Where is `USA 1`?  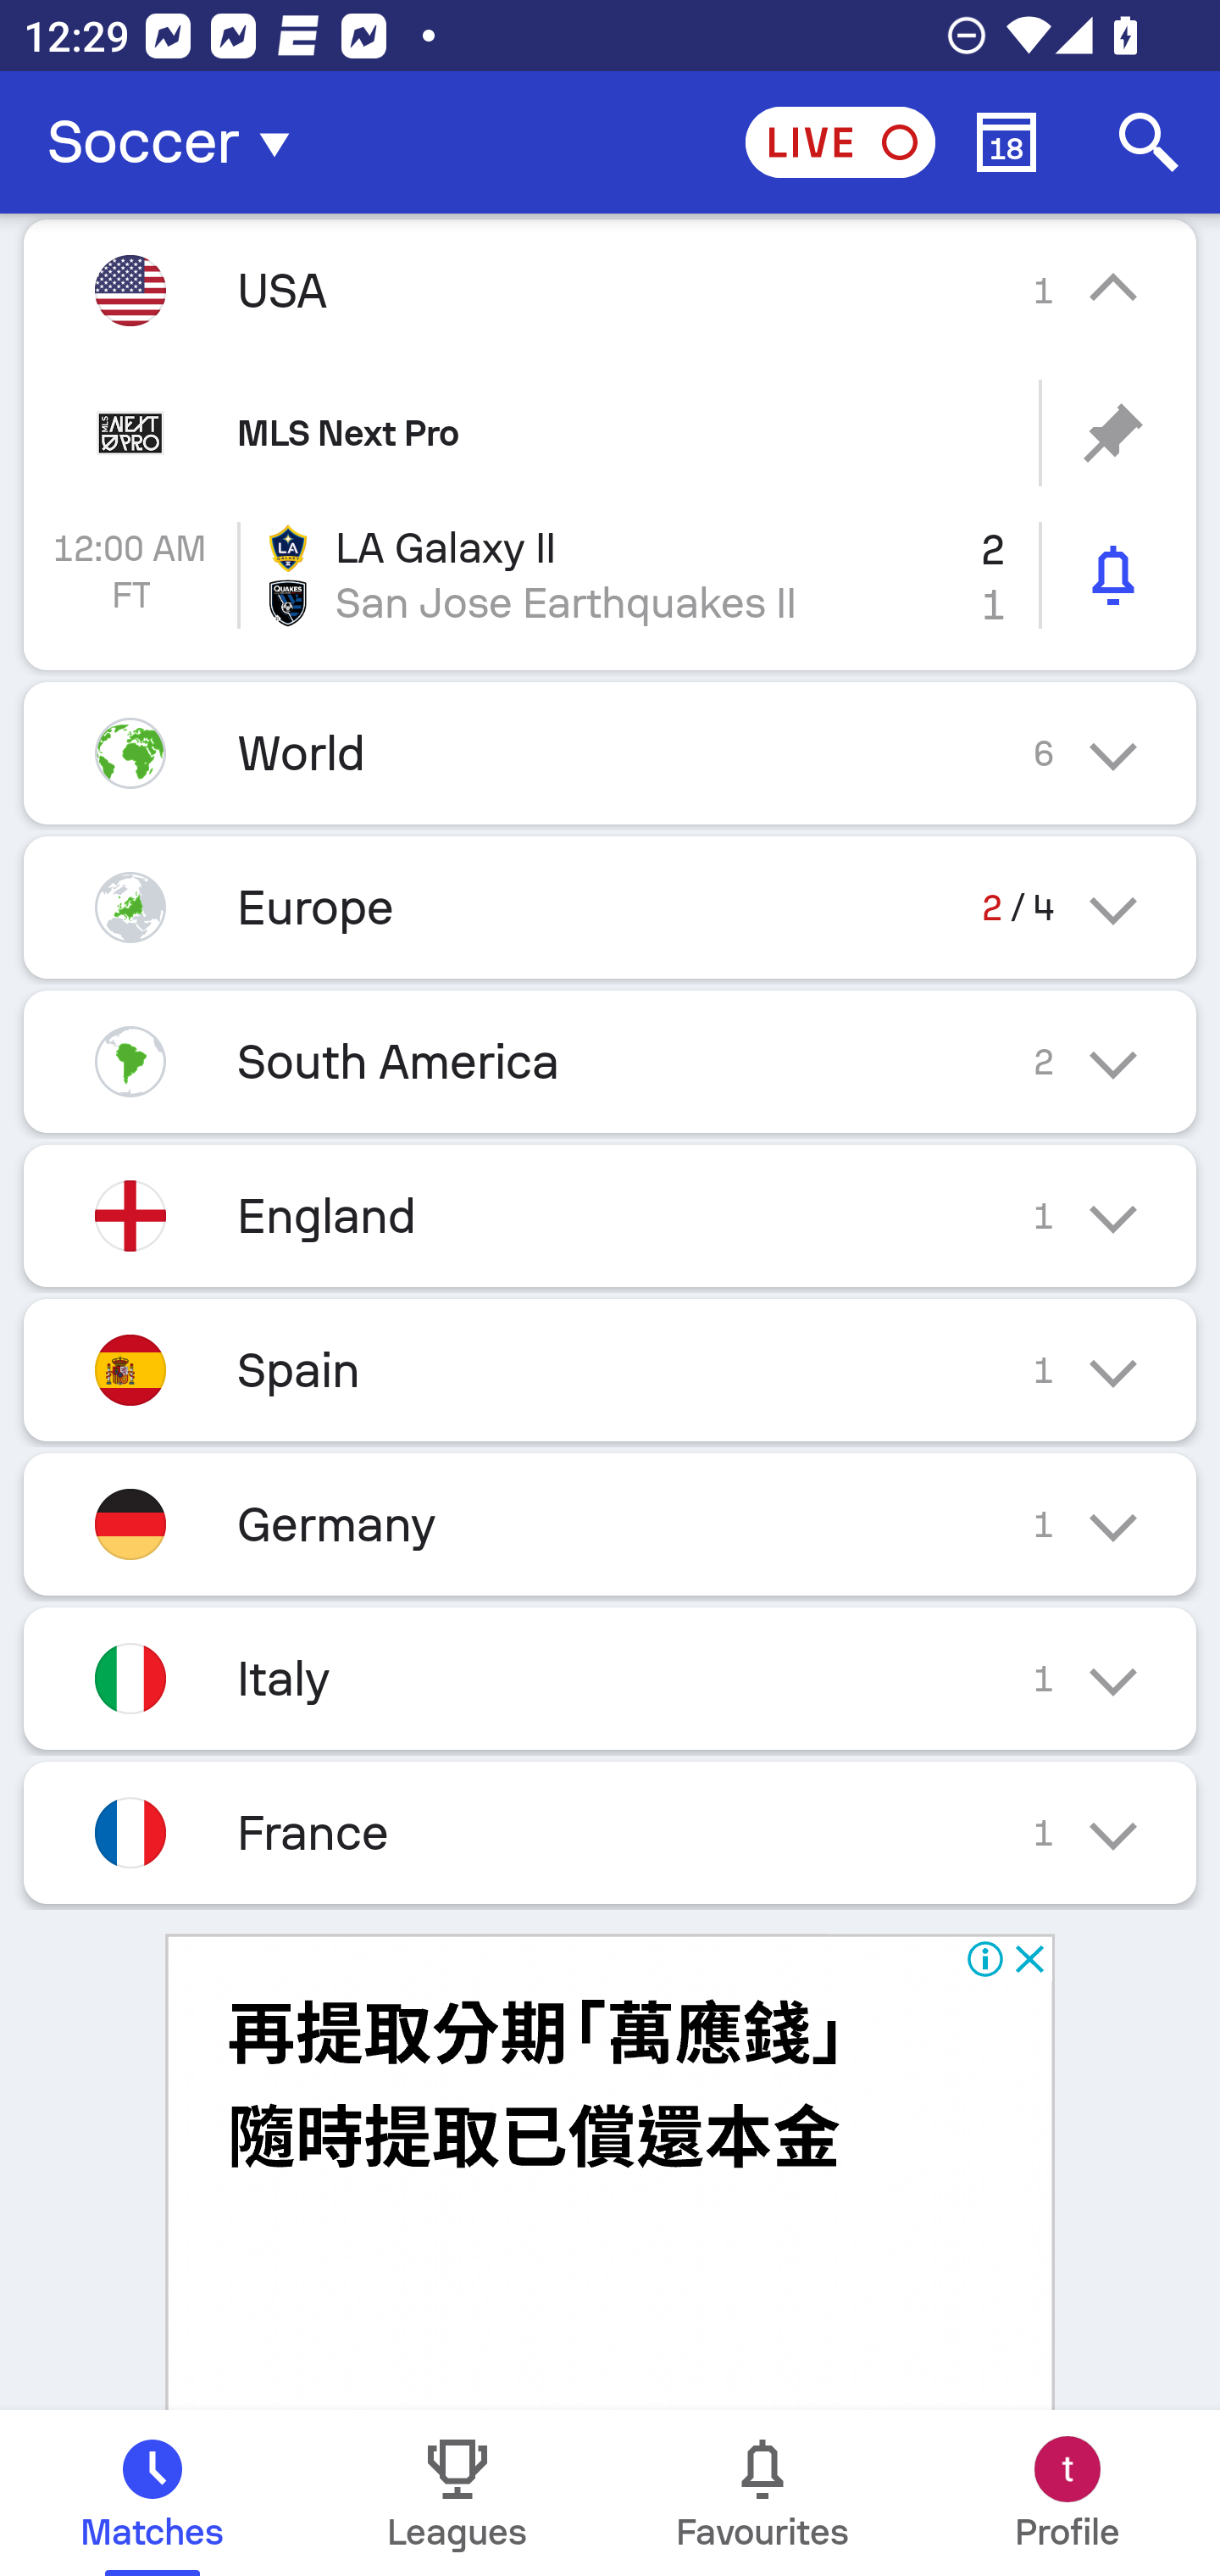
USA 1 is located at coordinates (610, 290).